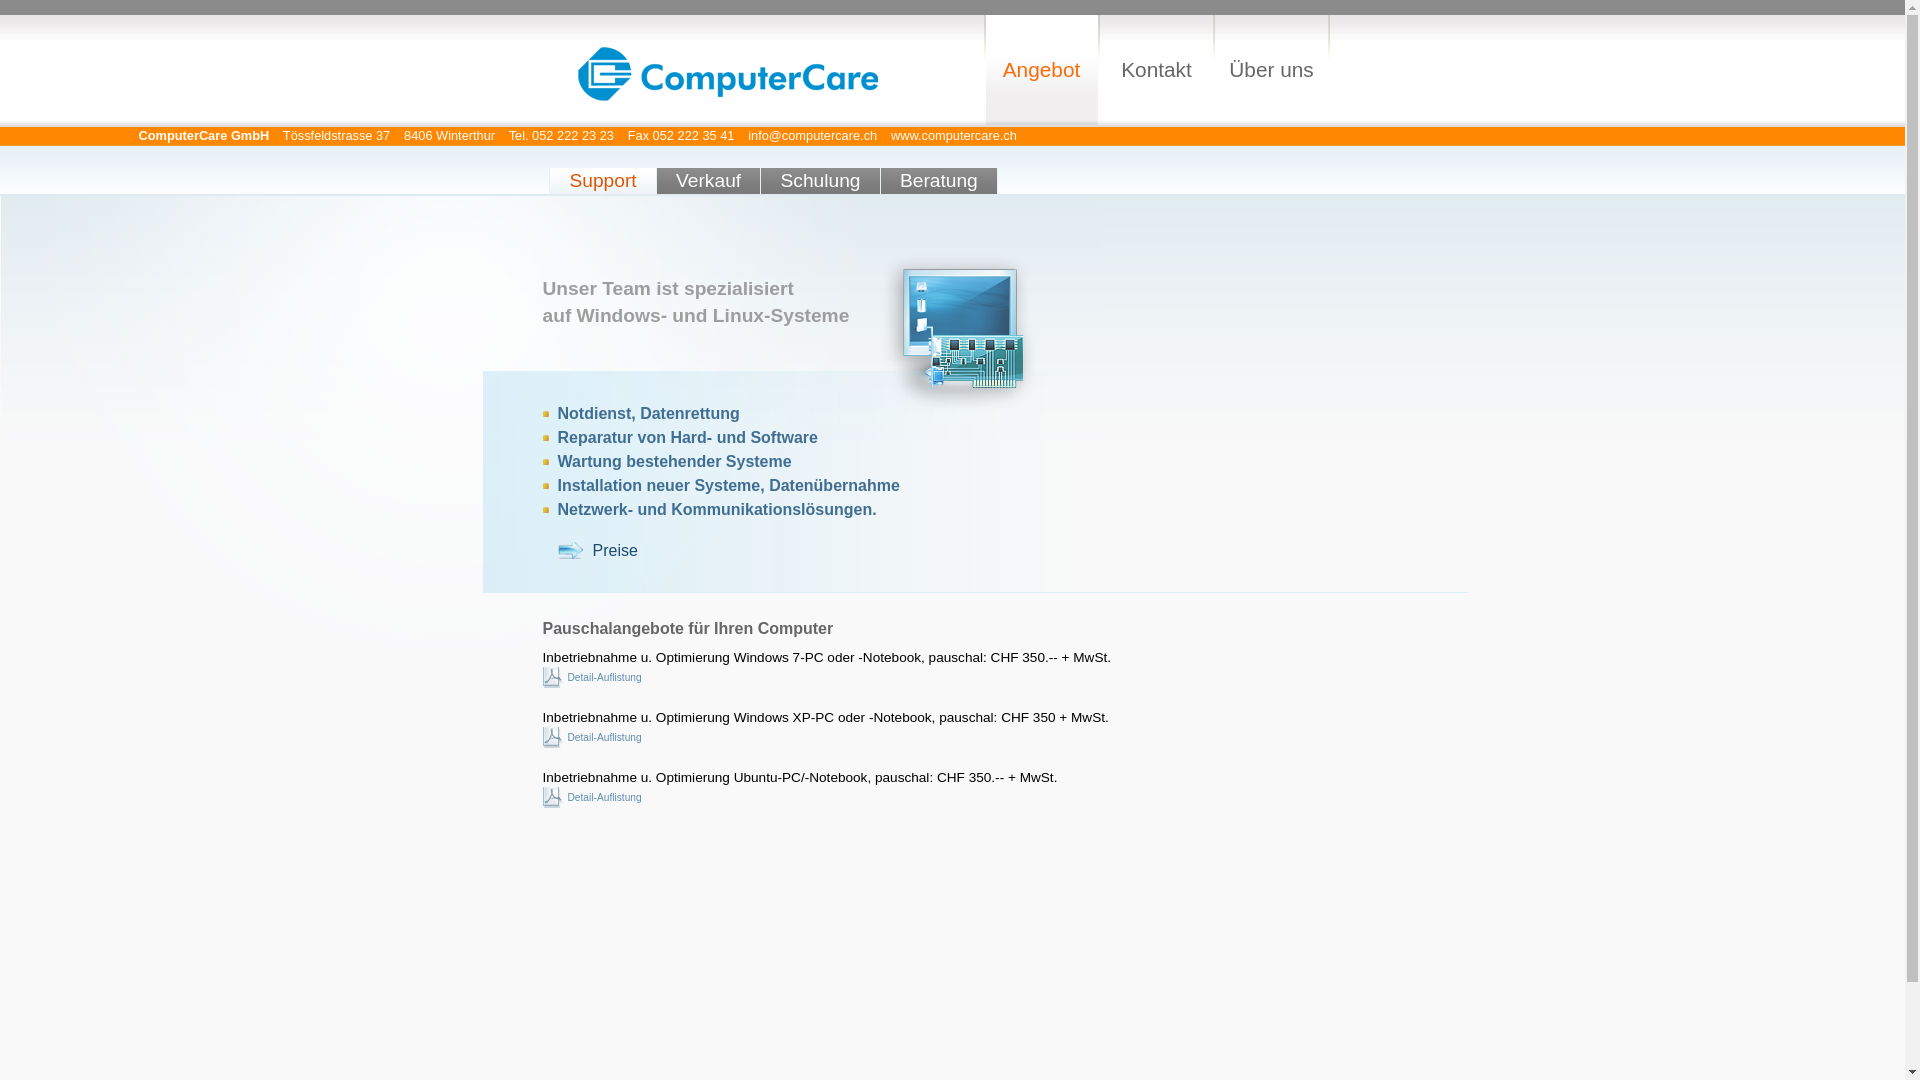 The height and width of the screenshot is (1080, 1920). I want to click on Detail-Auflistung, so click(592, 678).